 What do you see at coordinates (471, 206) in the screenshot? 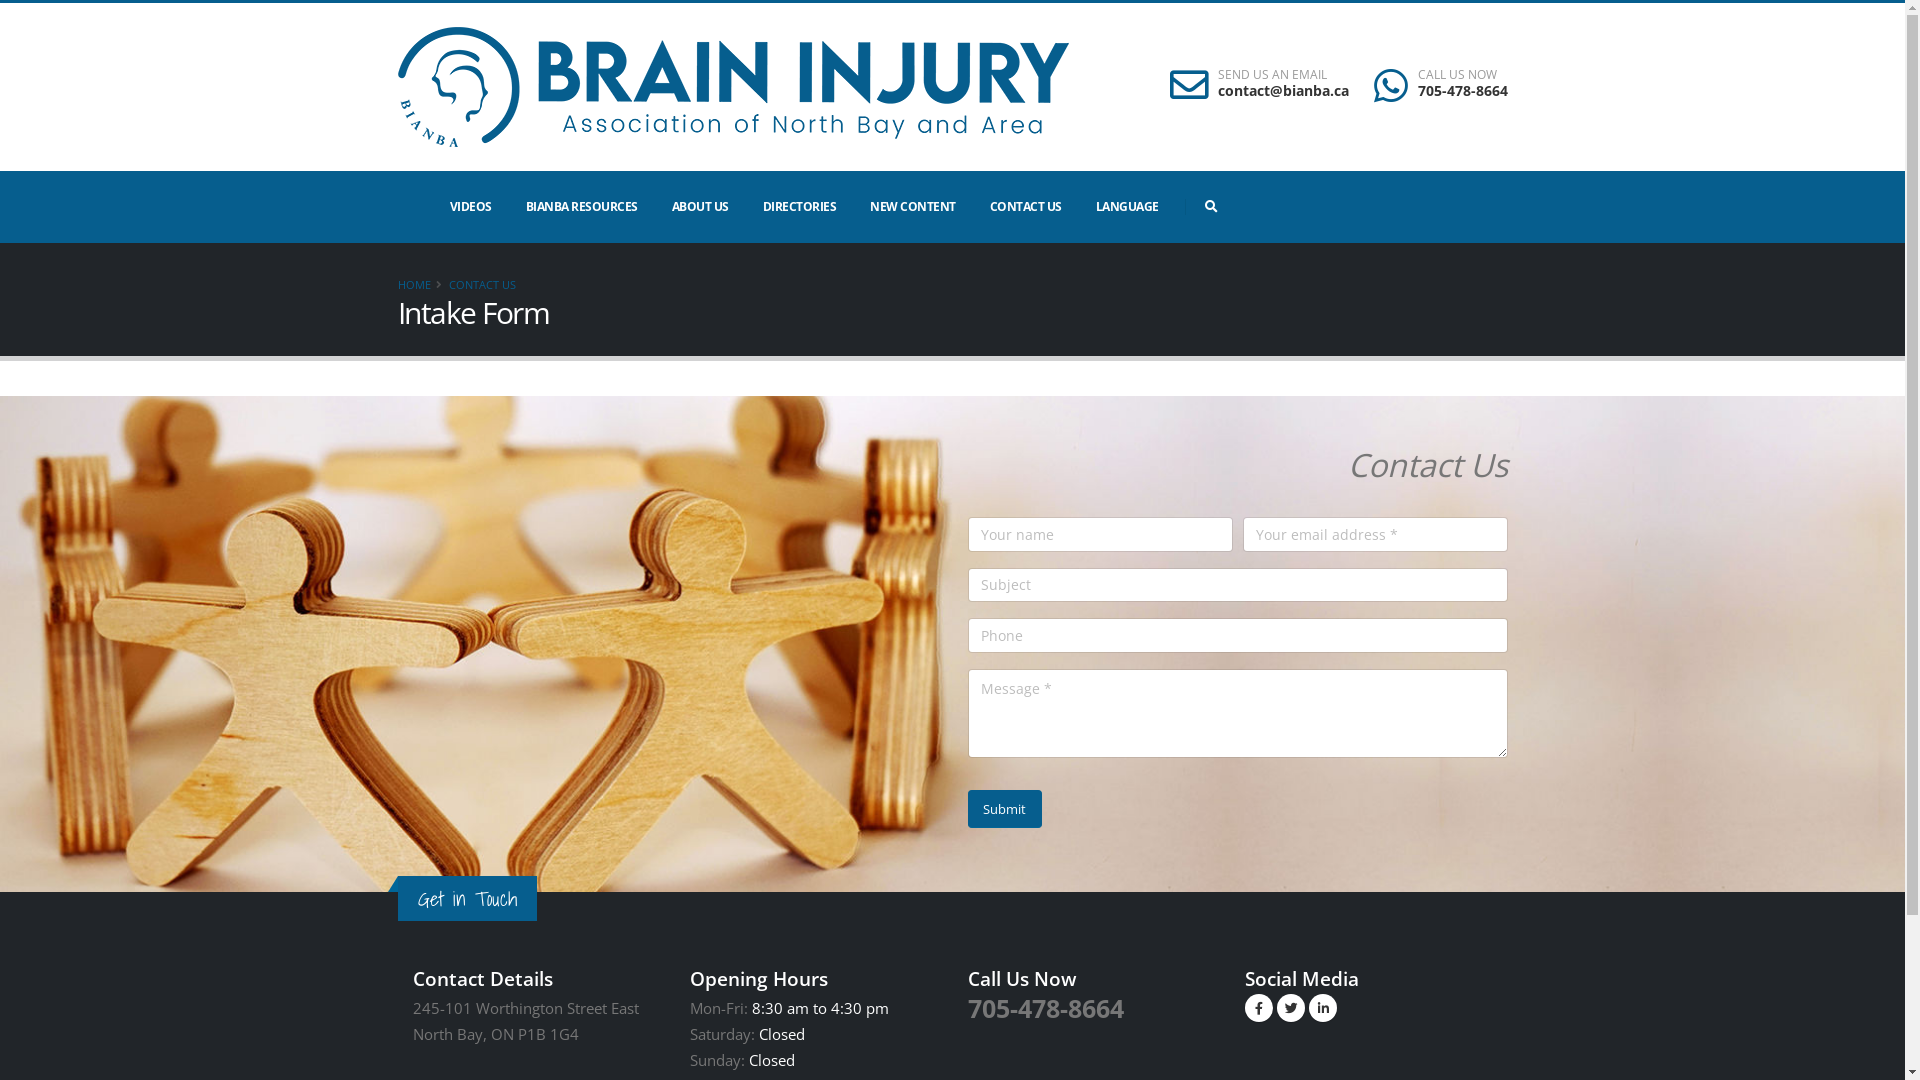
I see `VIDEOS` at bounding box center [471, 206].